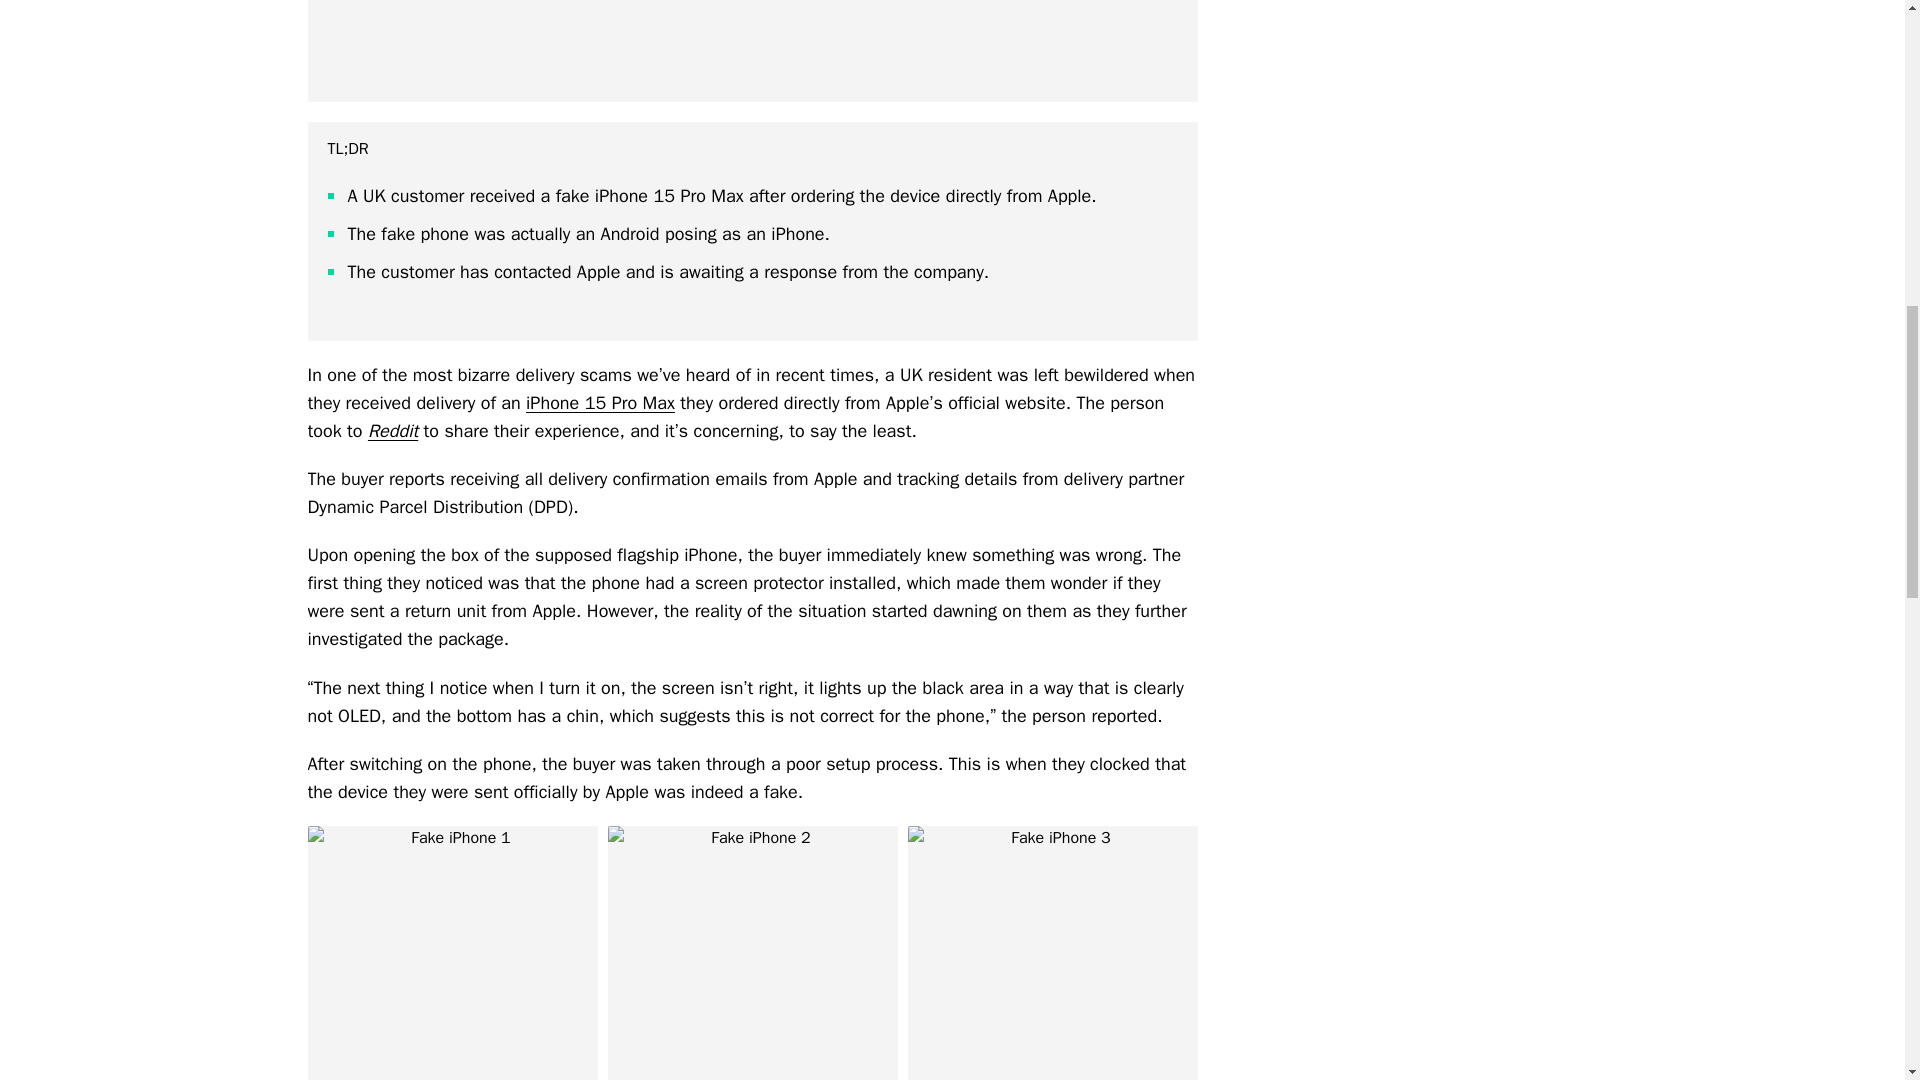 This screenshot has width=1920, height=1080. What do you see at coordinates (753, 953) in the screenshot?
I see `Fake iPhone 2` at bounding box center [753, 953].